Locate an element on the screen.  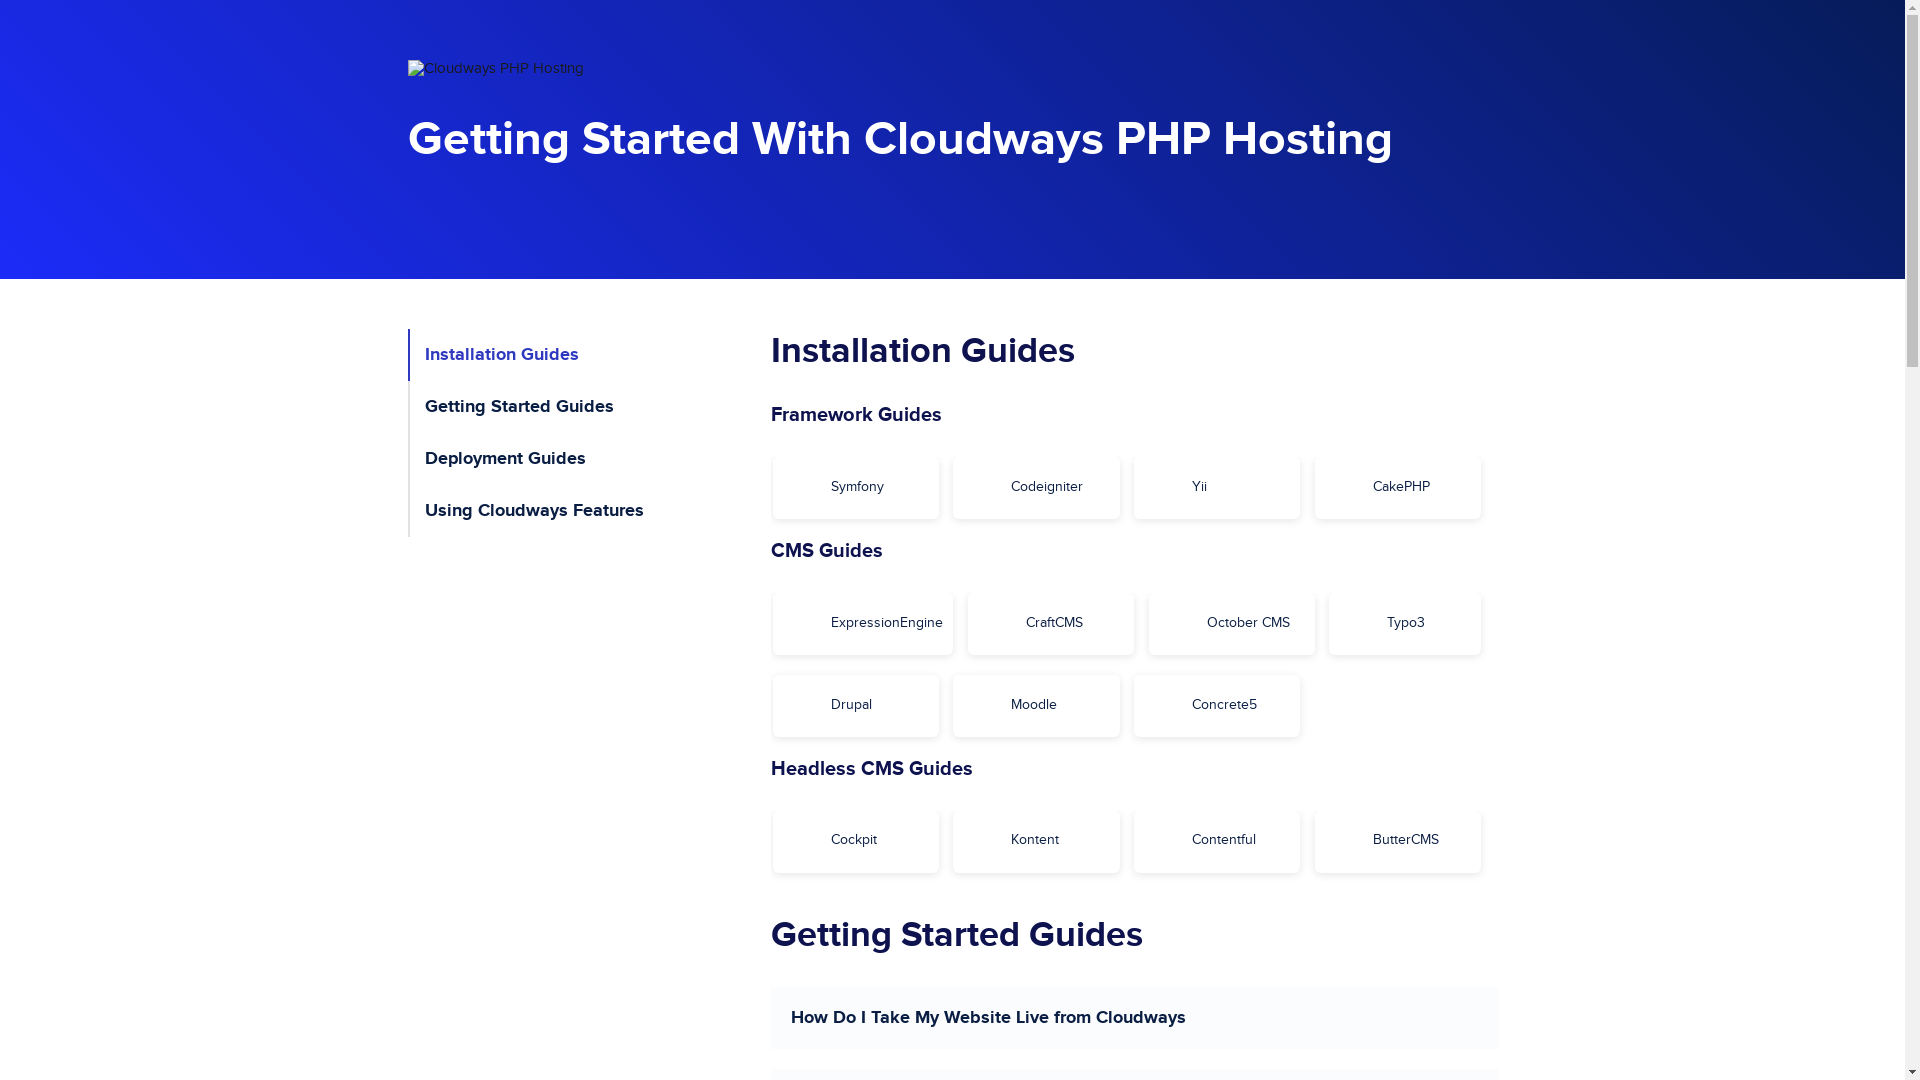
Kontent is located at coordinates (1036, 840).